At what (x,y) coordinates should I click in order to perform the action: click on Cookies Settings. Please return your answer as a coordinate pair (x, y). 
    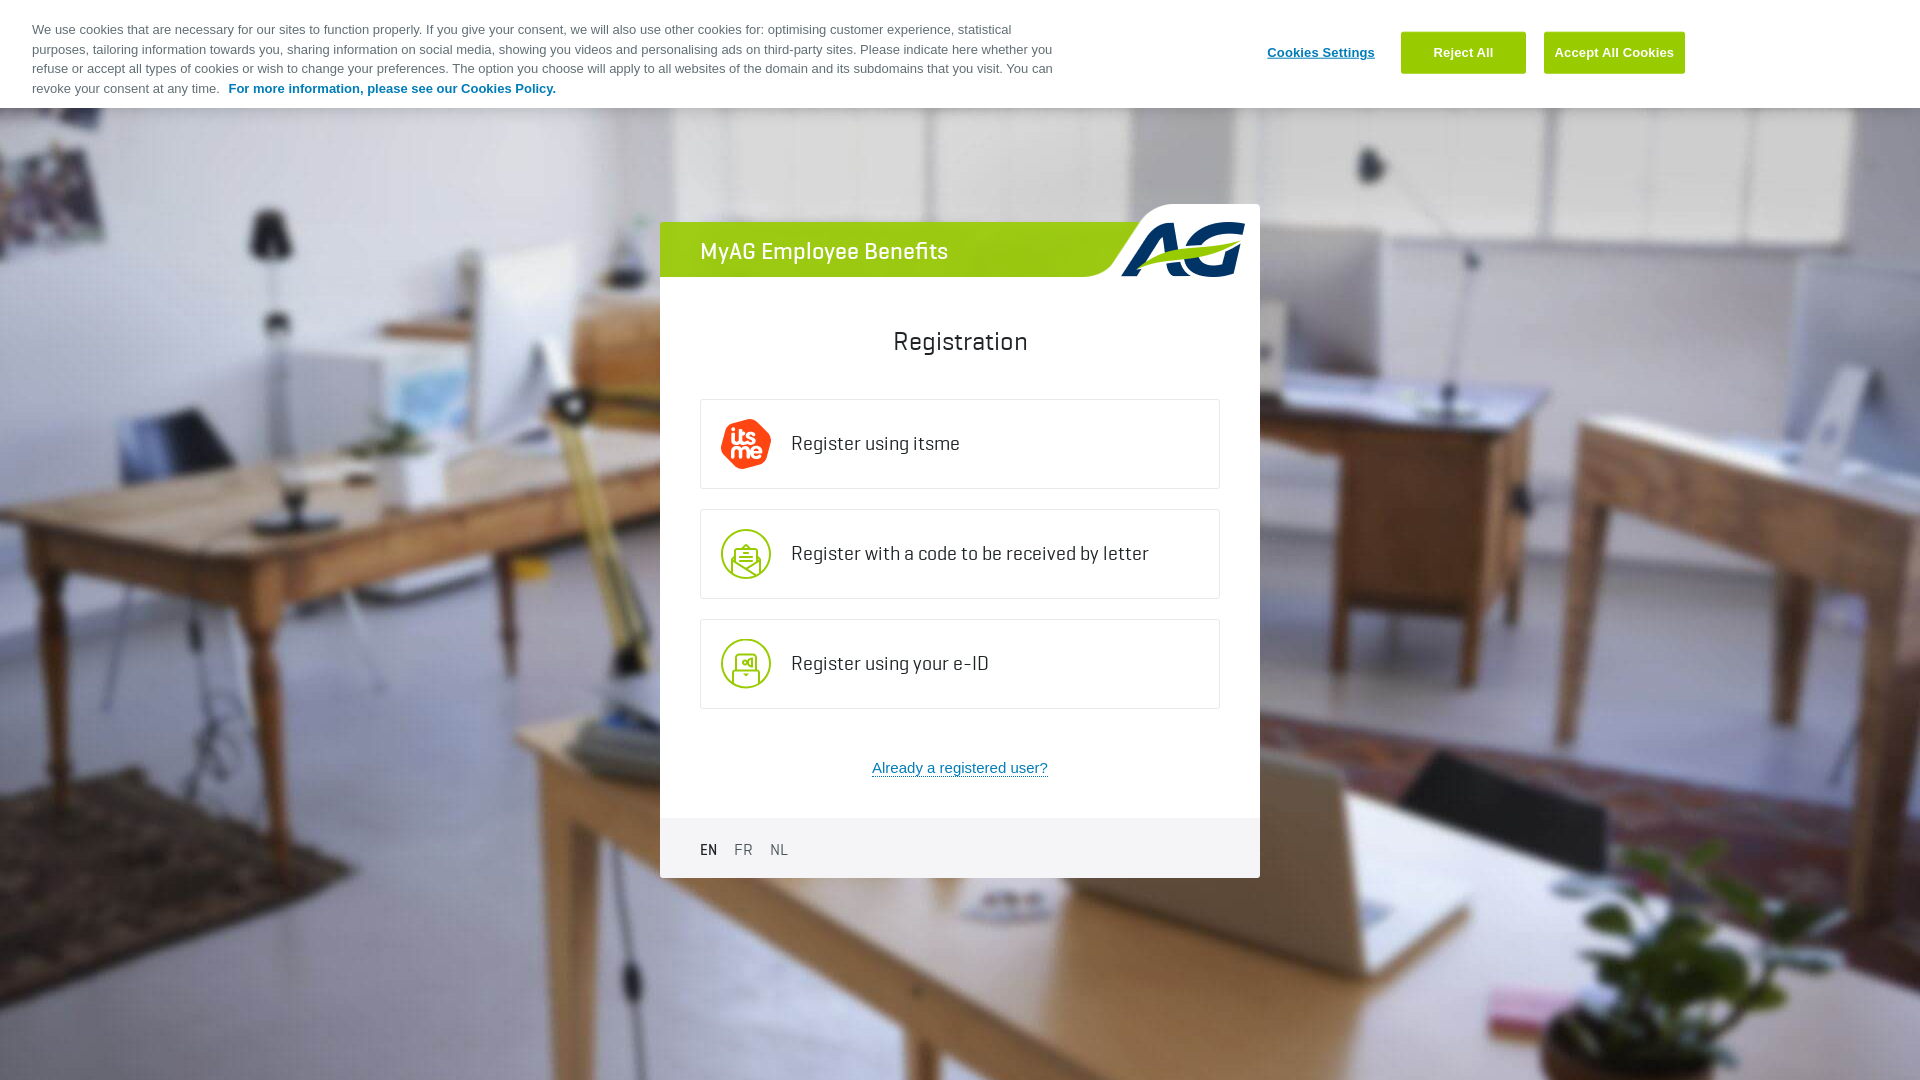
    Looking at the image, I should click on (1322, 53).